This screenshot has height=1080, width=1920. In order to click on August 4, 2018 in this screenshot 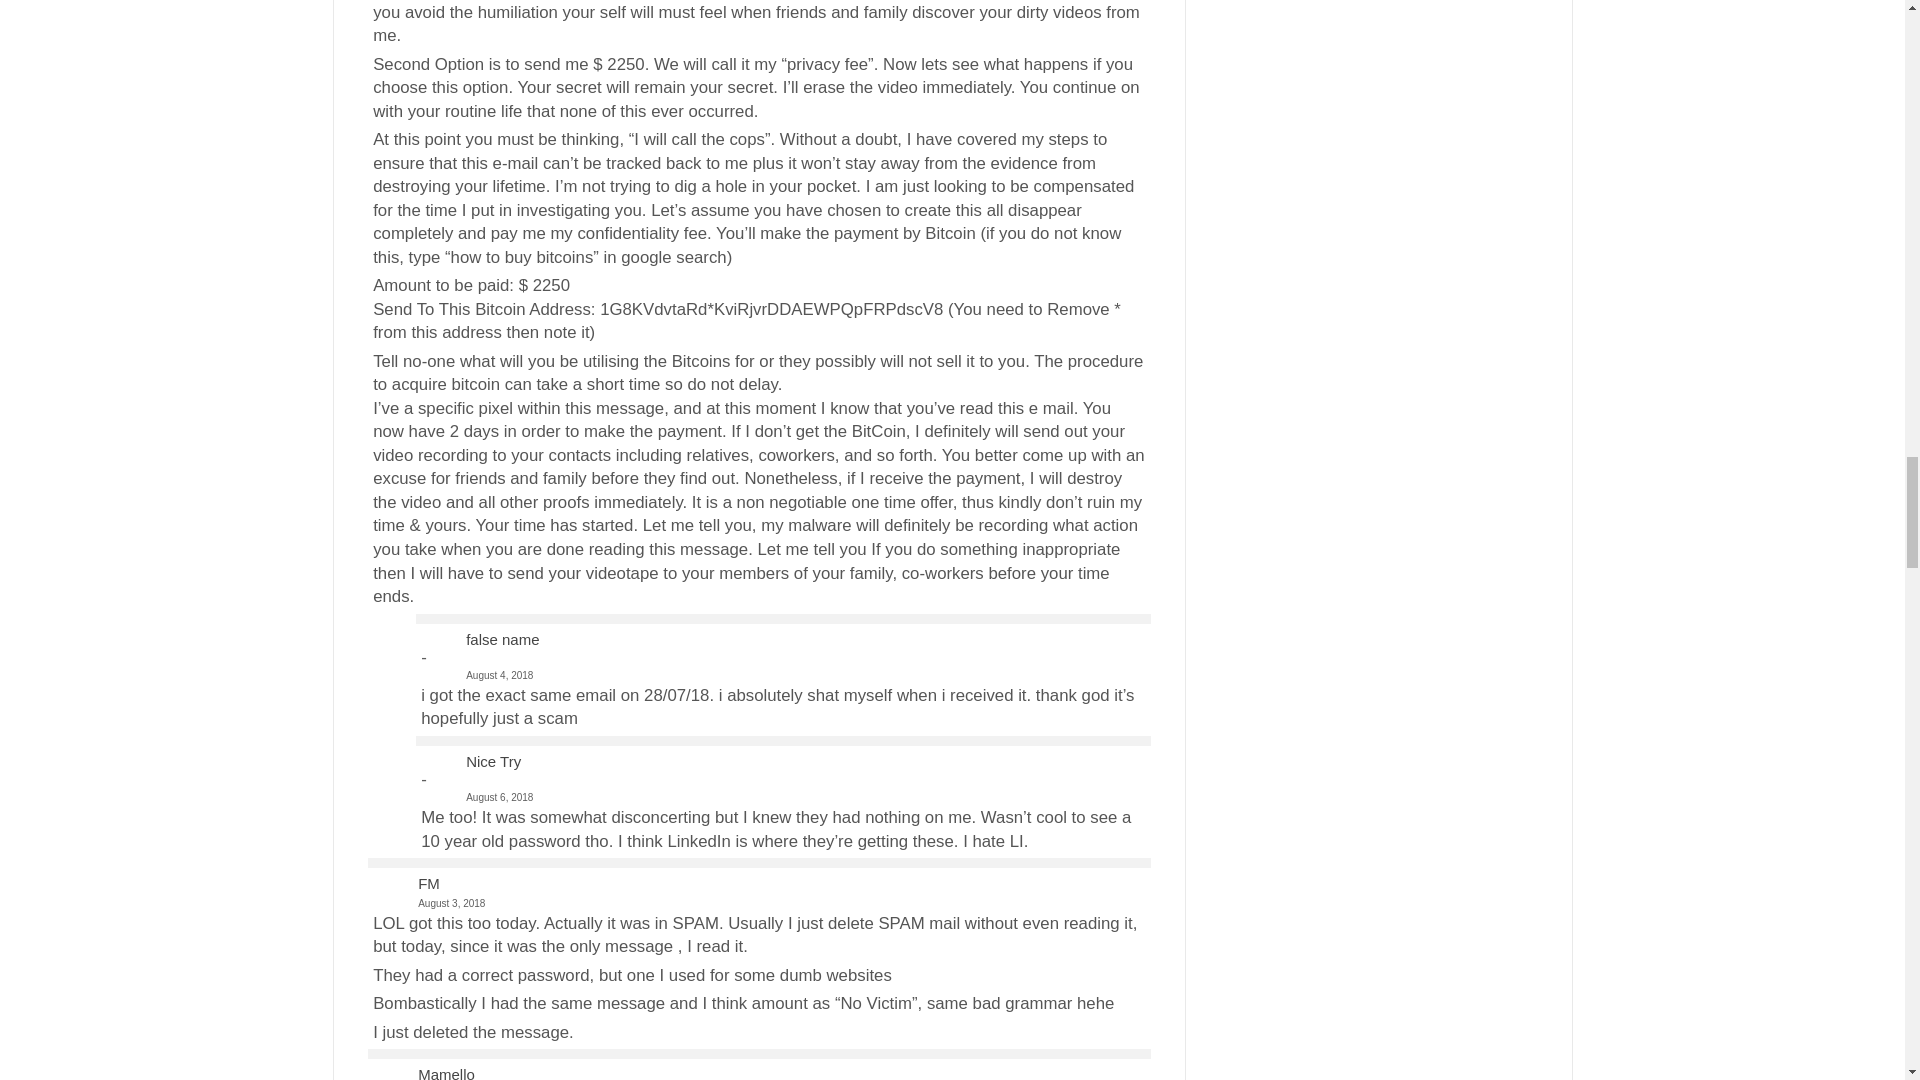, I will do `click(782, 666)`.